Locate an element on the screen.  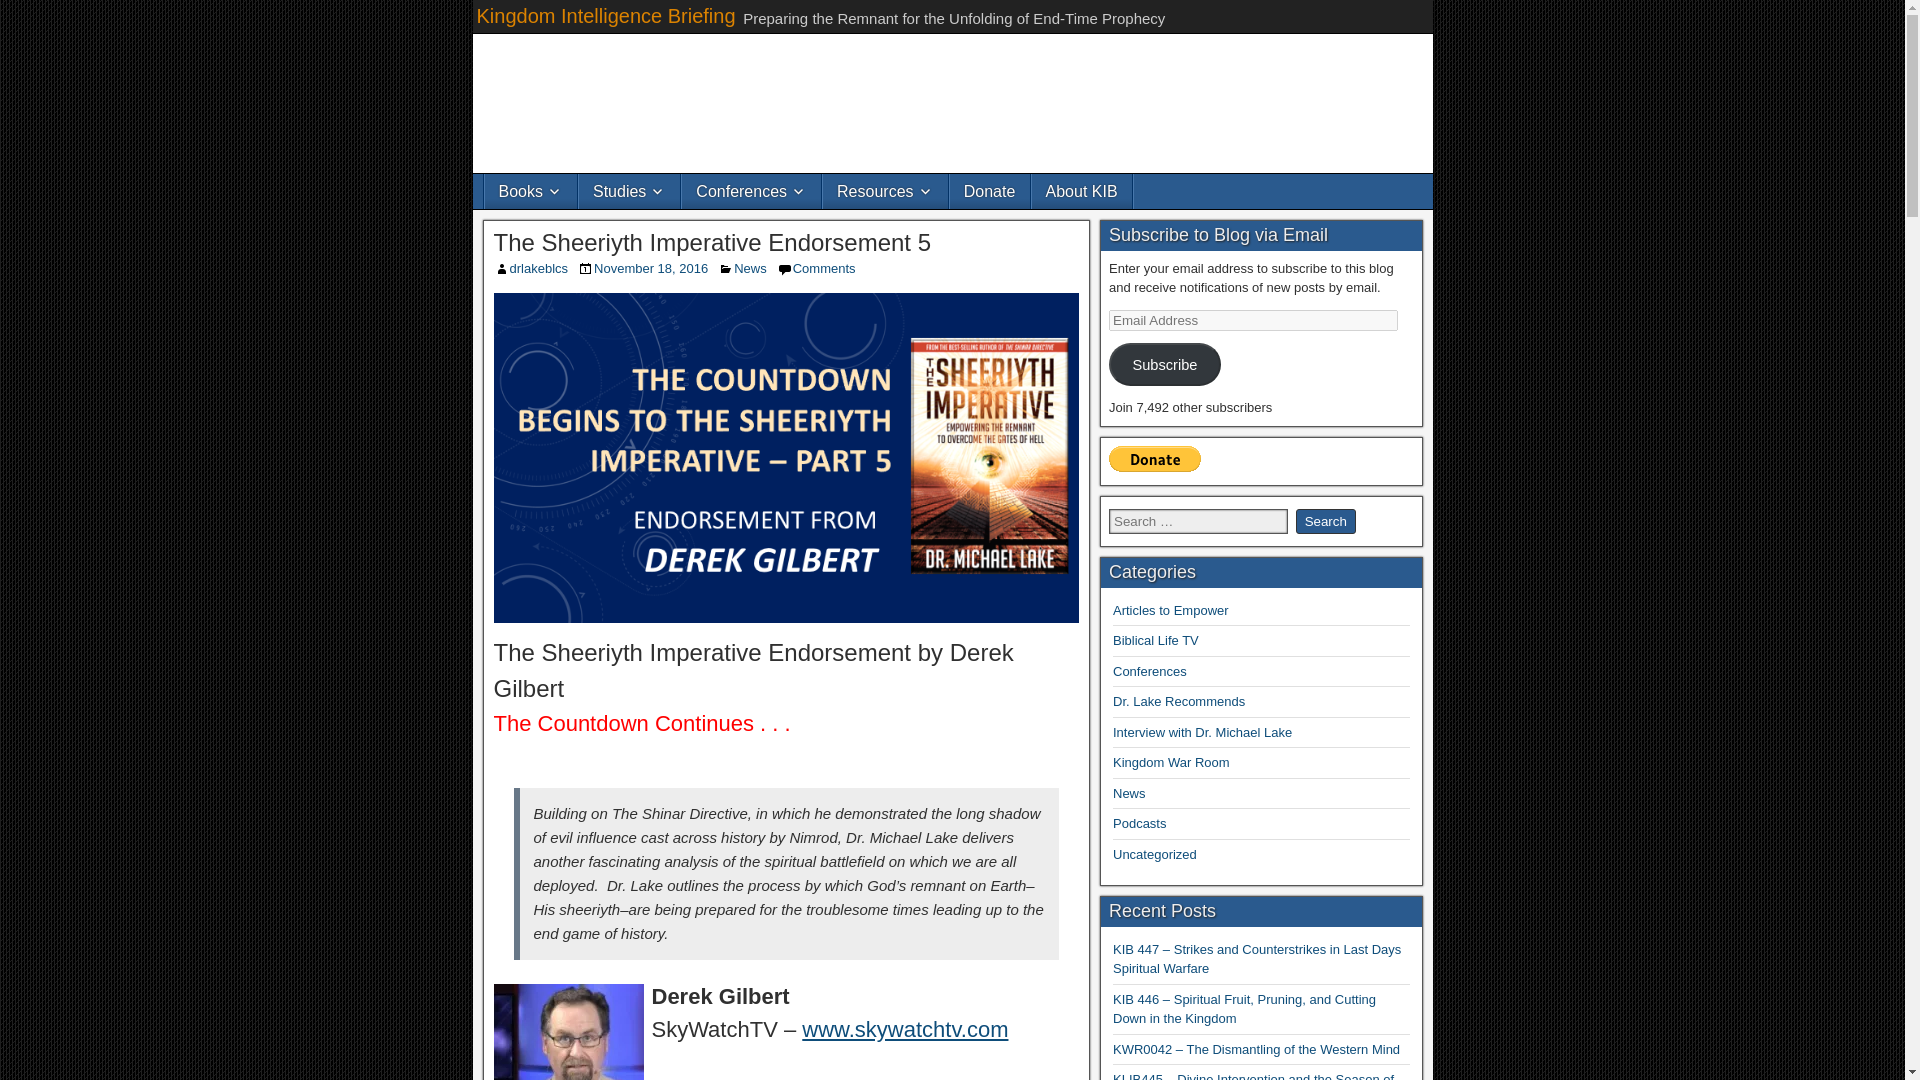
Conferences is located at coordinates (751, 191).